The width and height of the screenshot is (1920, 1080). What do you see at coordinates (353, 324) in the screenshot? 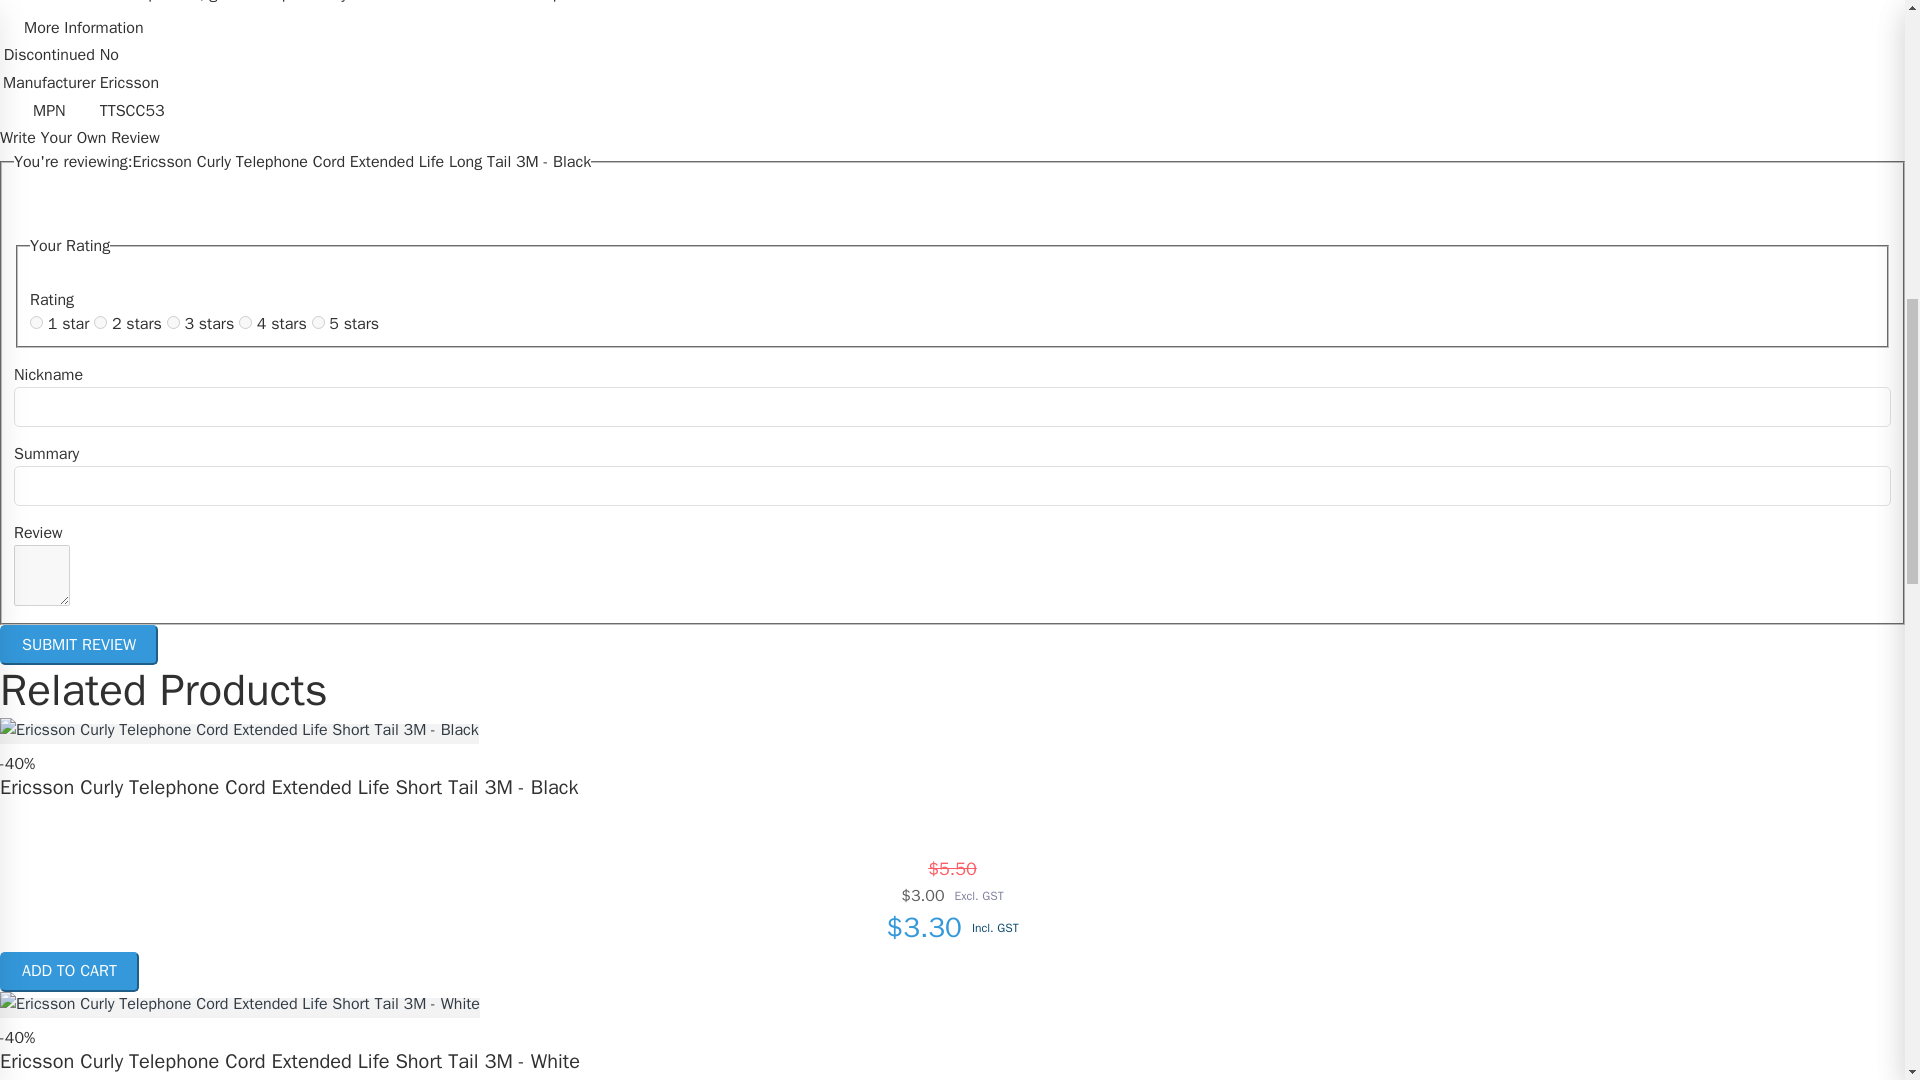
I see `5 stars` at bounding box center [353, 324].